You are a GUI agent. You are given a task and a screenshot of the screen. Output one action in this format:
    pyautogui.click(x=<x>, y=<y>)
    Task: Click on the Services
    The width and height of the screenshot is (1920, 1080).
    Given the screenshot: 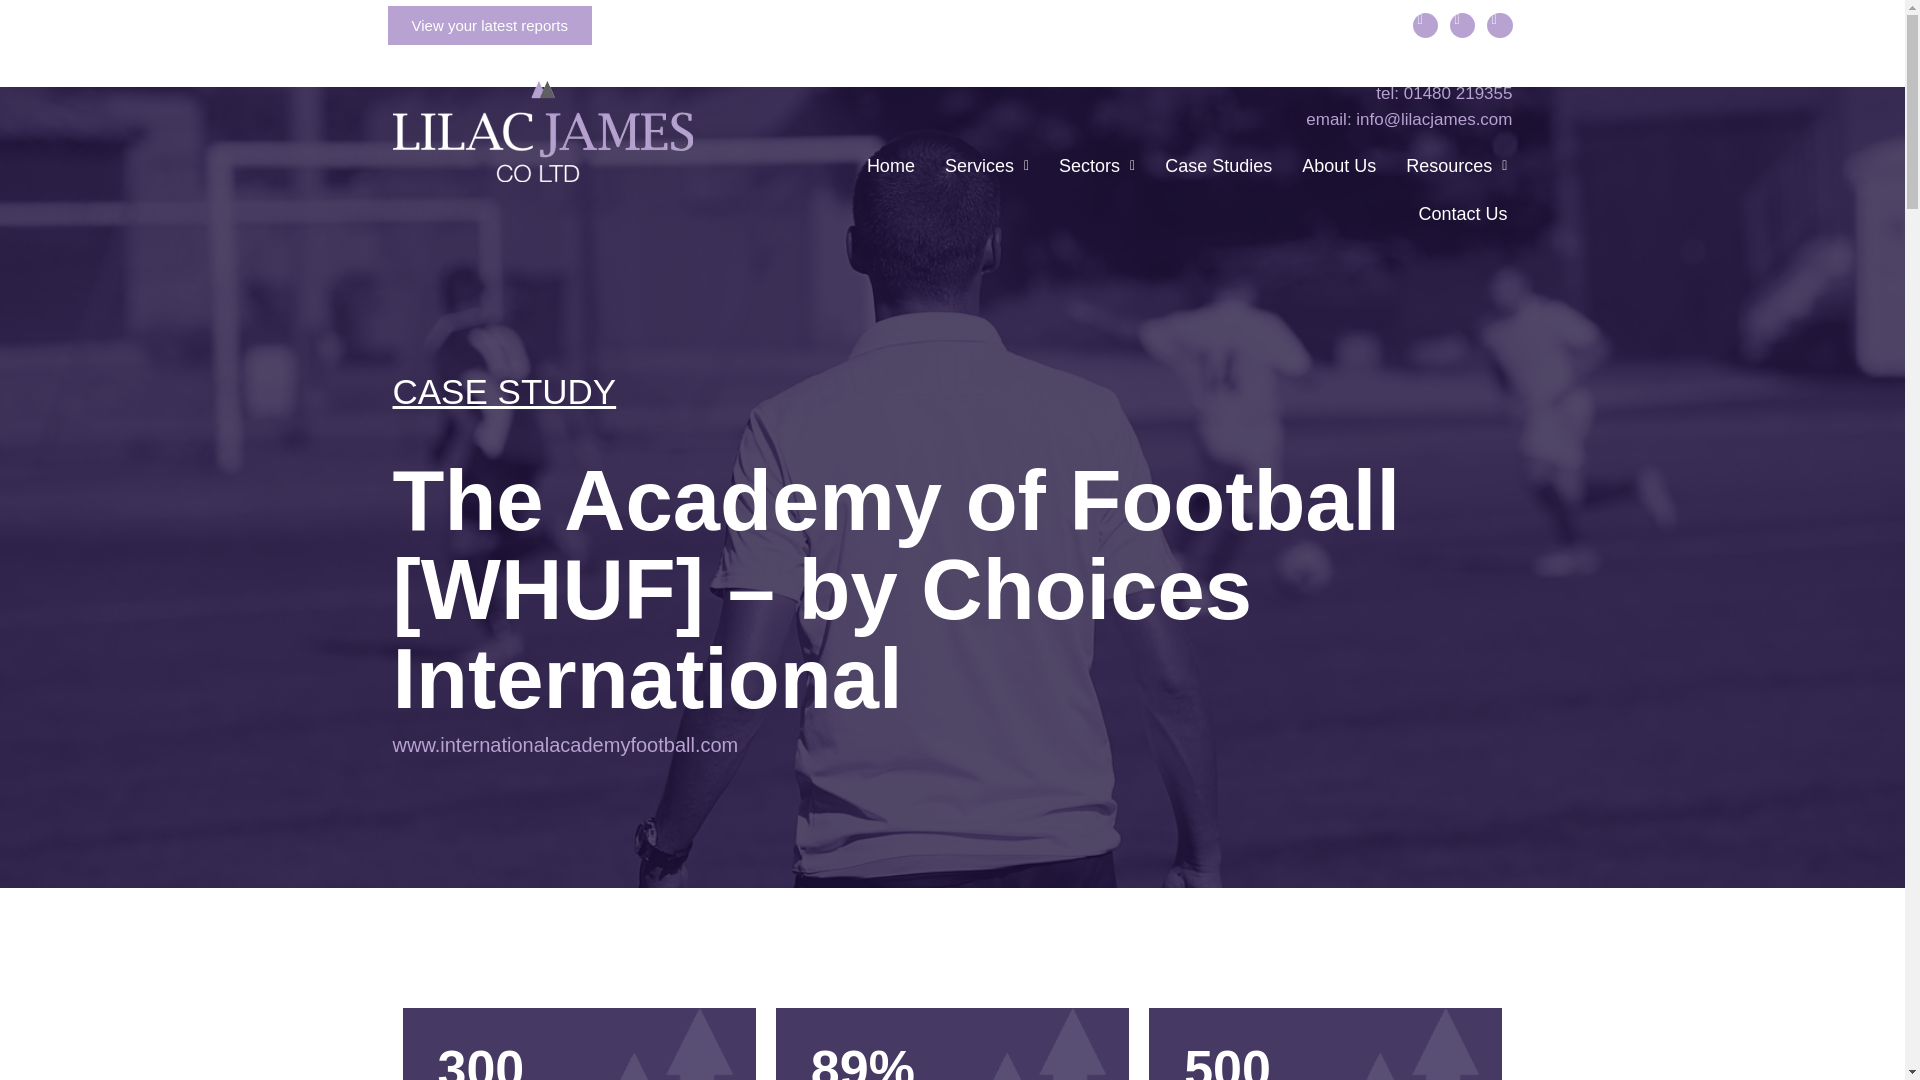 What is the action you would take?
    pyautogui.click(x=986, y=166)
    